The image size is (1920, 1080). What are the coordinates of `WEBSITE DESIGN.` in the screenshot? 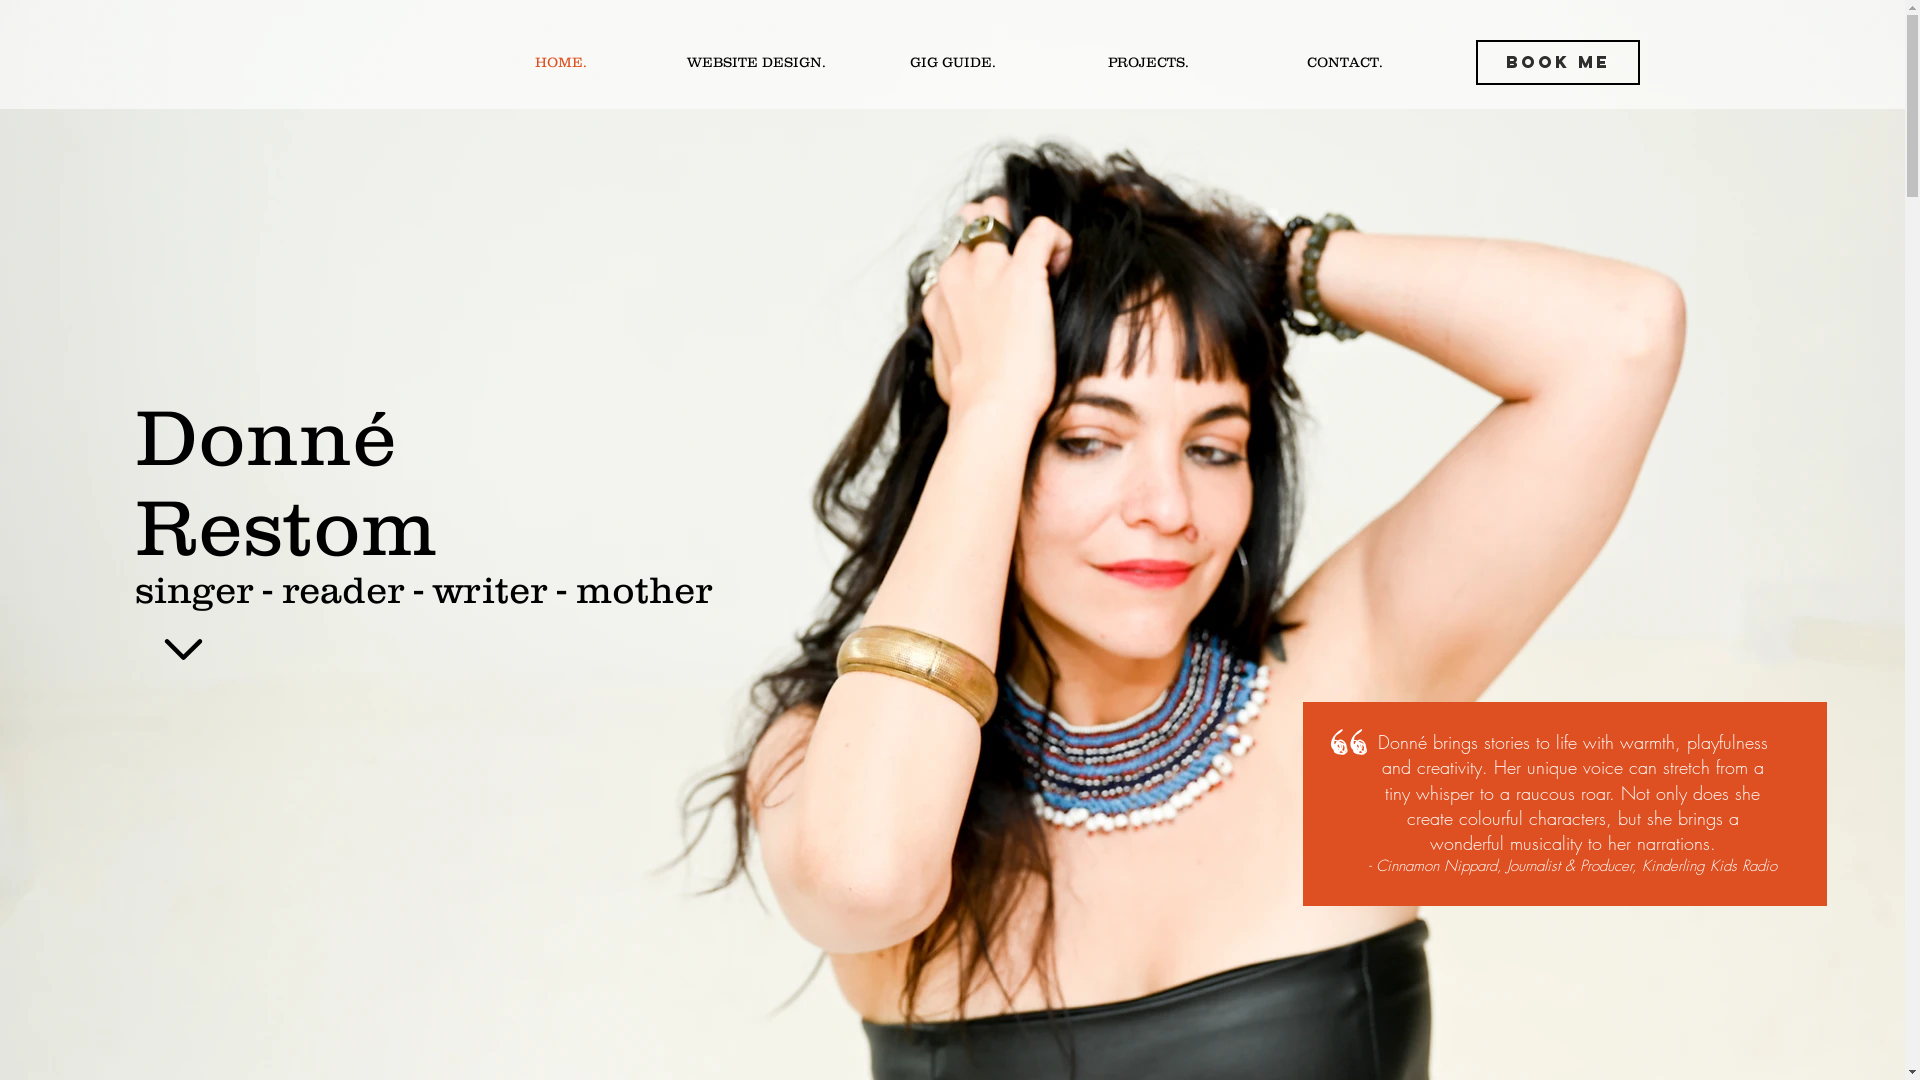 It's located at (756, 62).